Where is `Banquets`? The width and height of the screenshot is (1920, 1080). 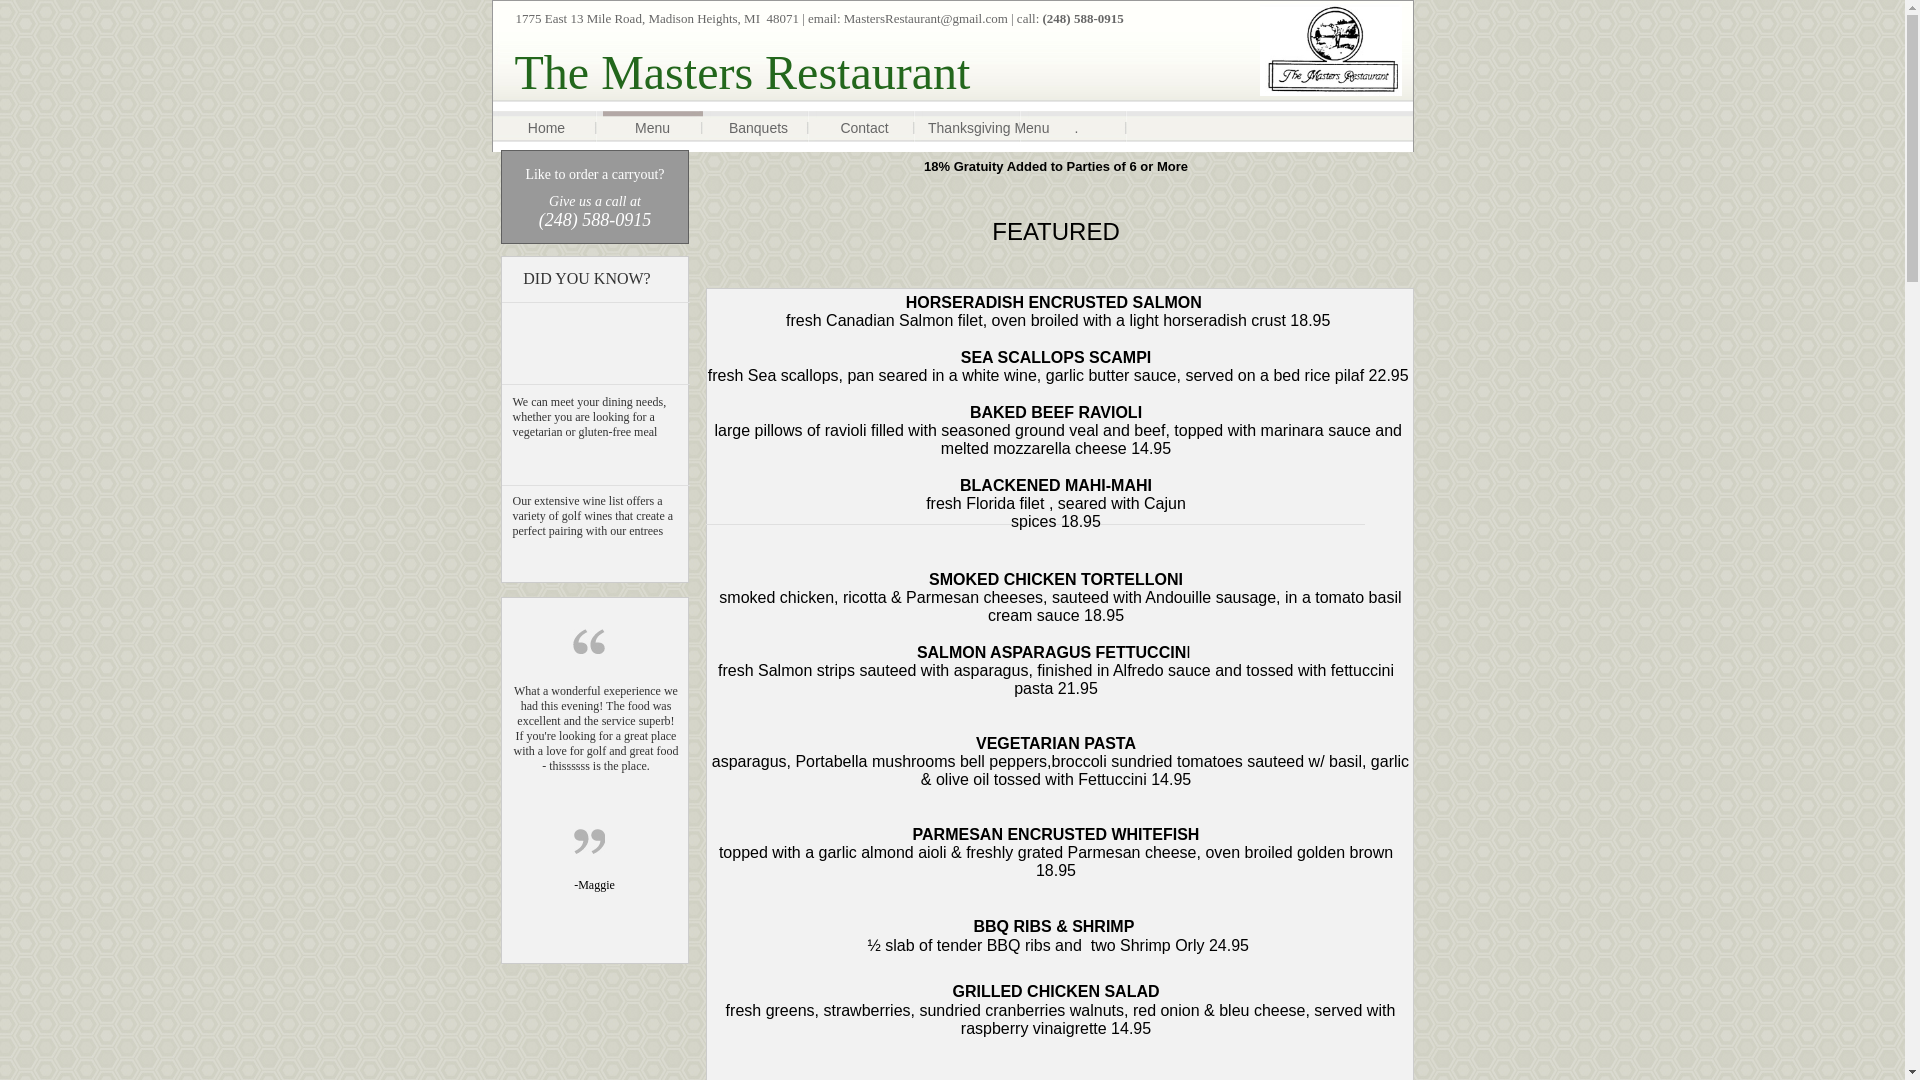 Banquets is located at coordinates (758, 128).